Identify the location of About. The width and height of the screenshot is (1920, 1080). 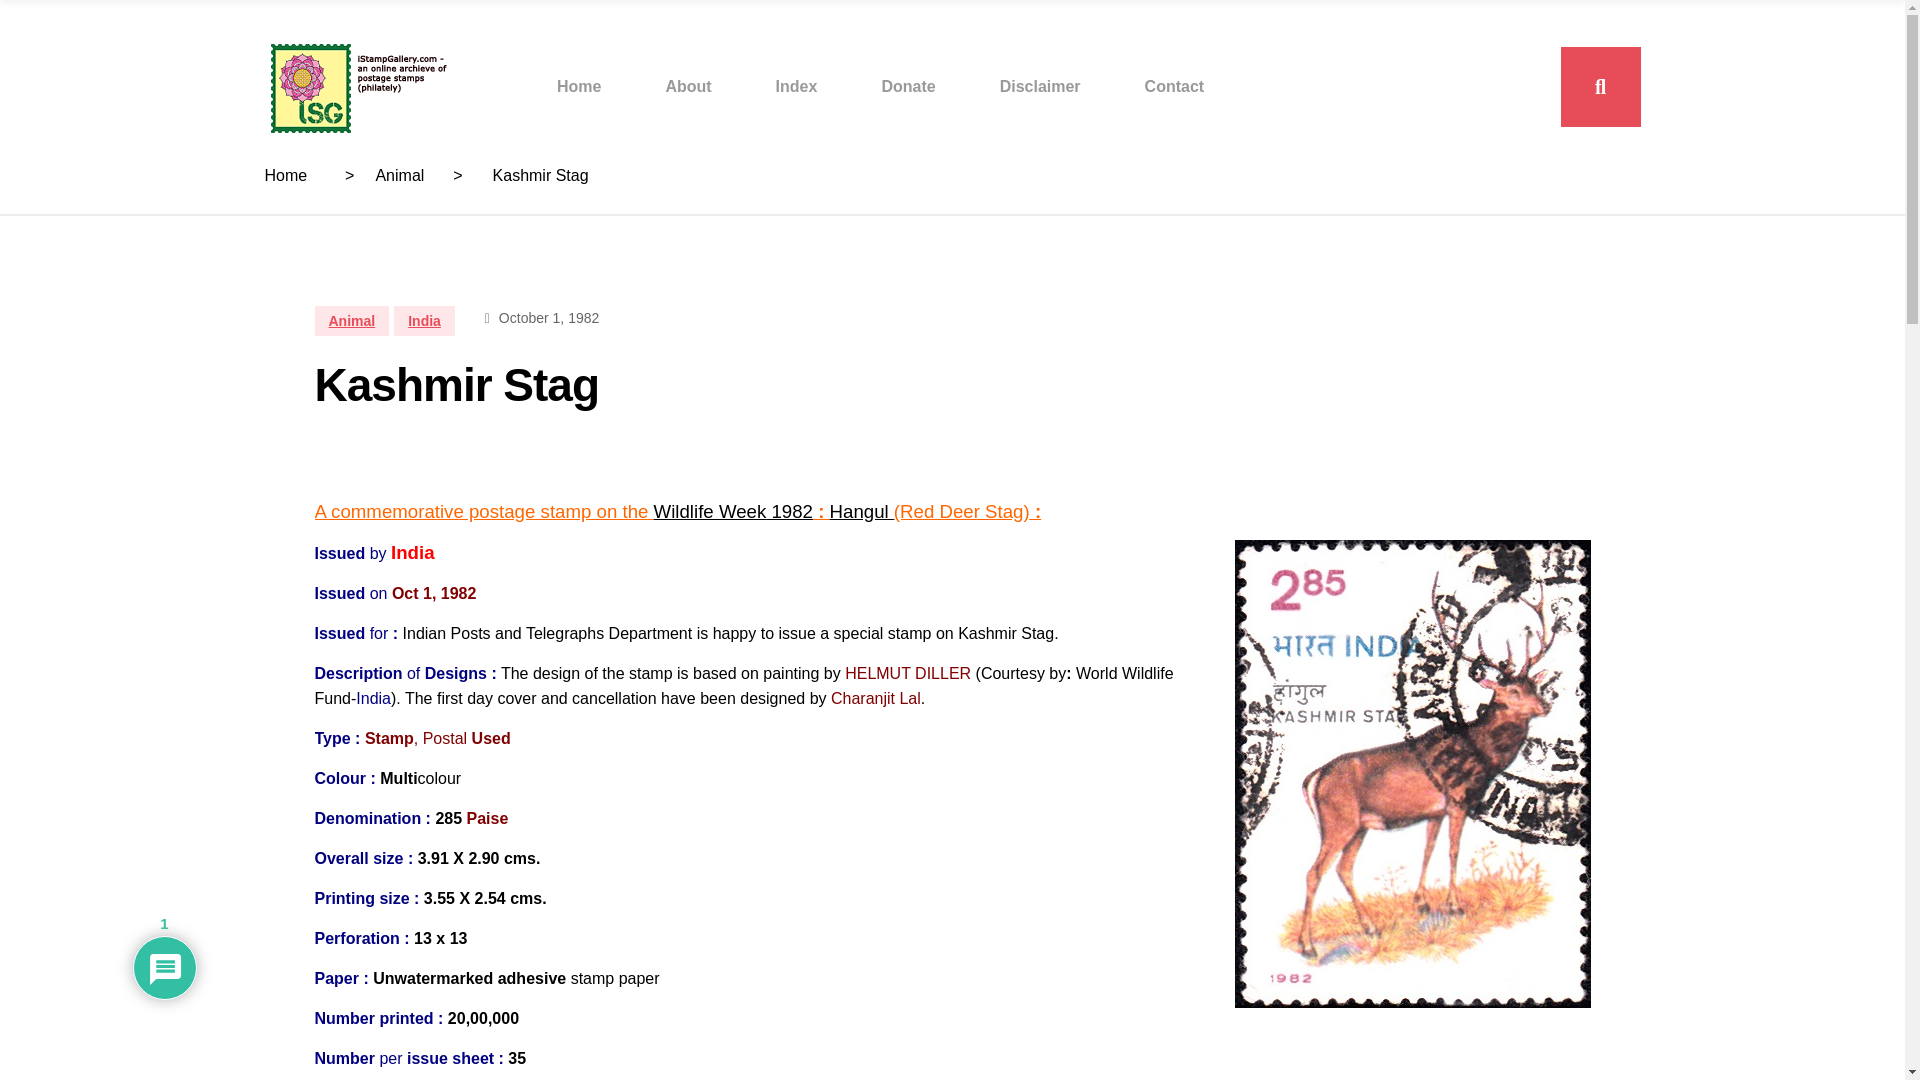
(687, 86).